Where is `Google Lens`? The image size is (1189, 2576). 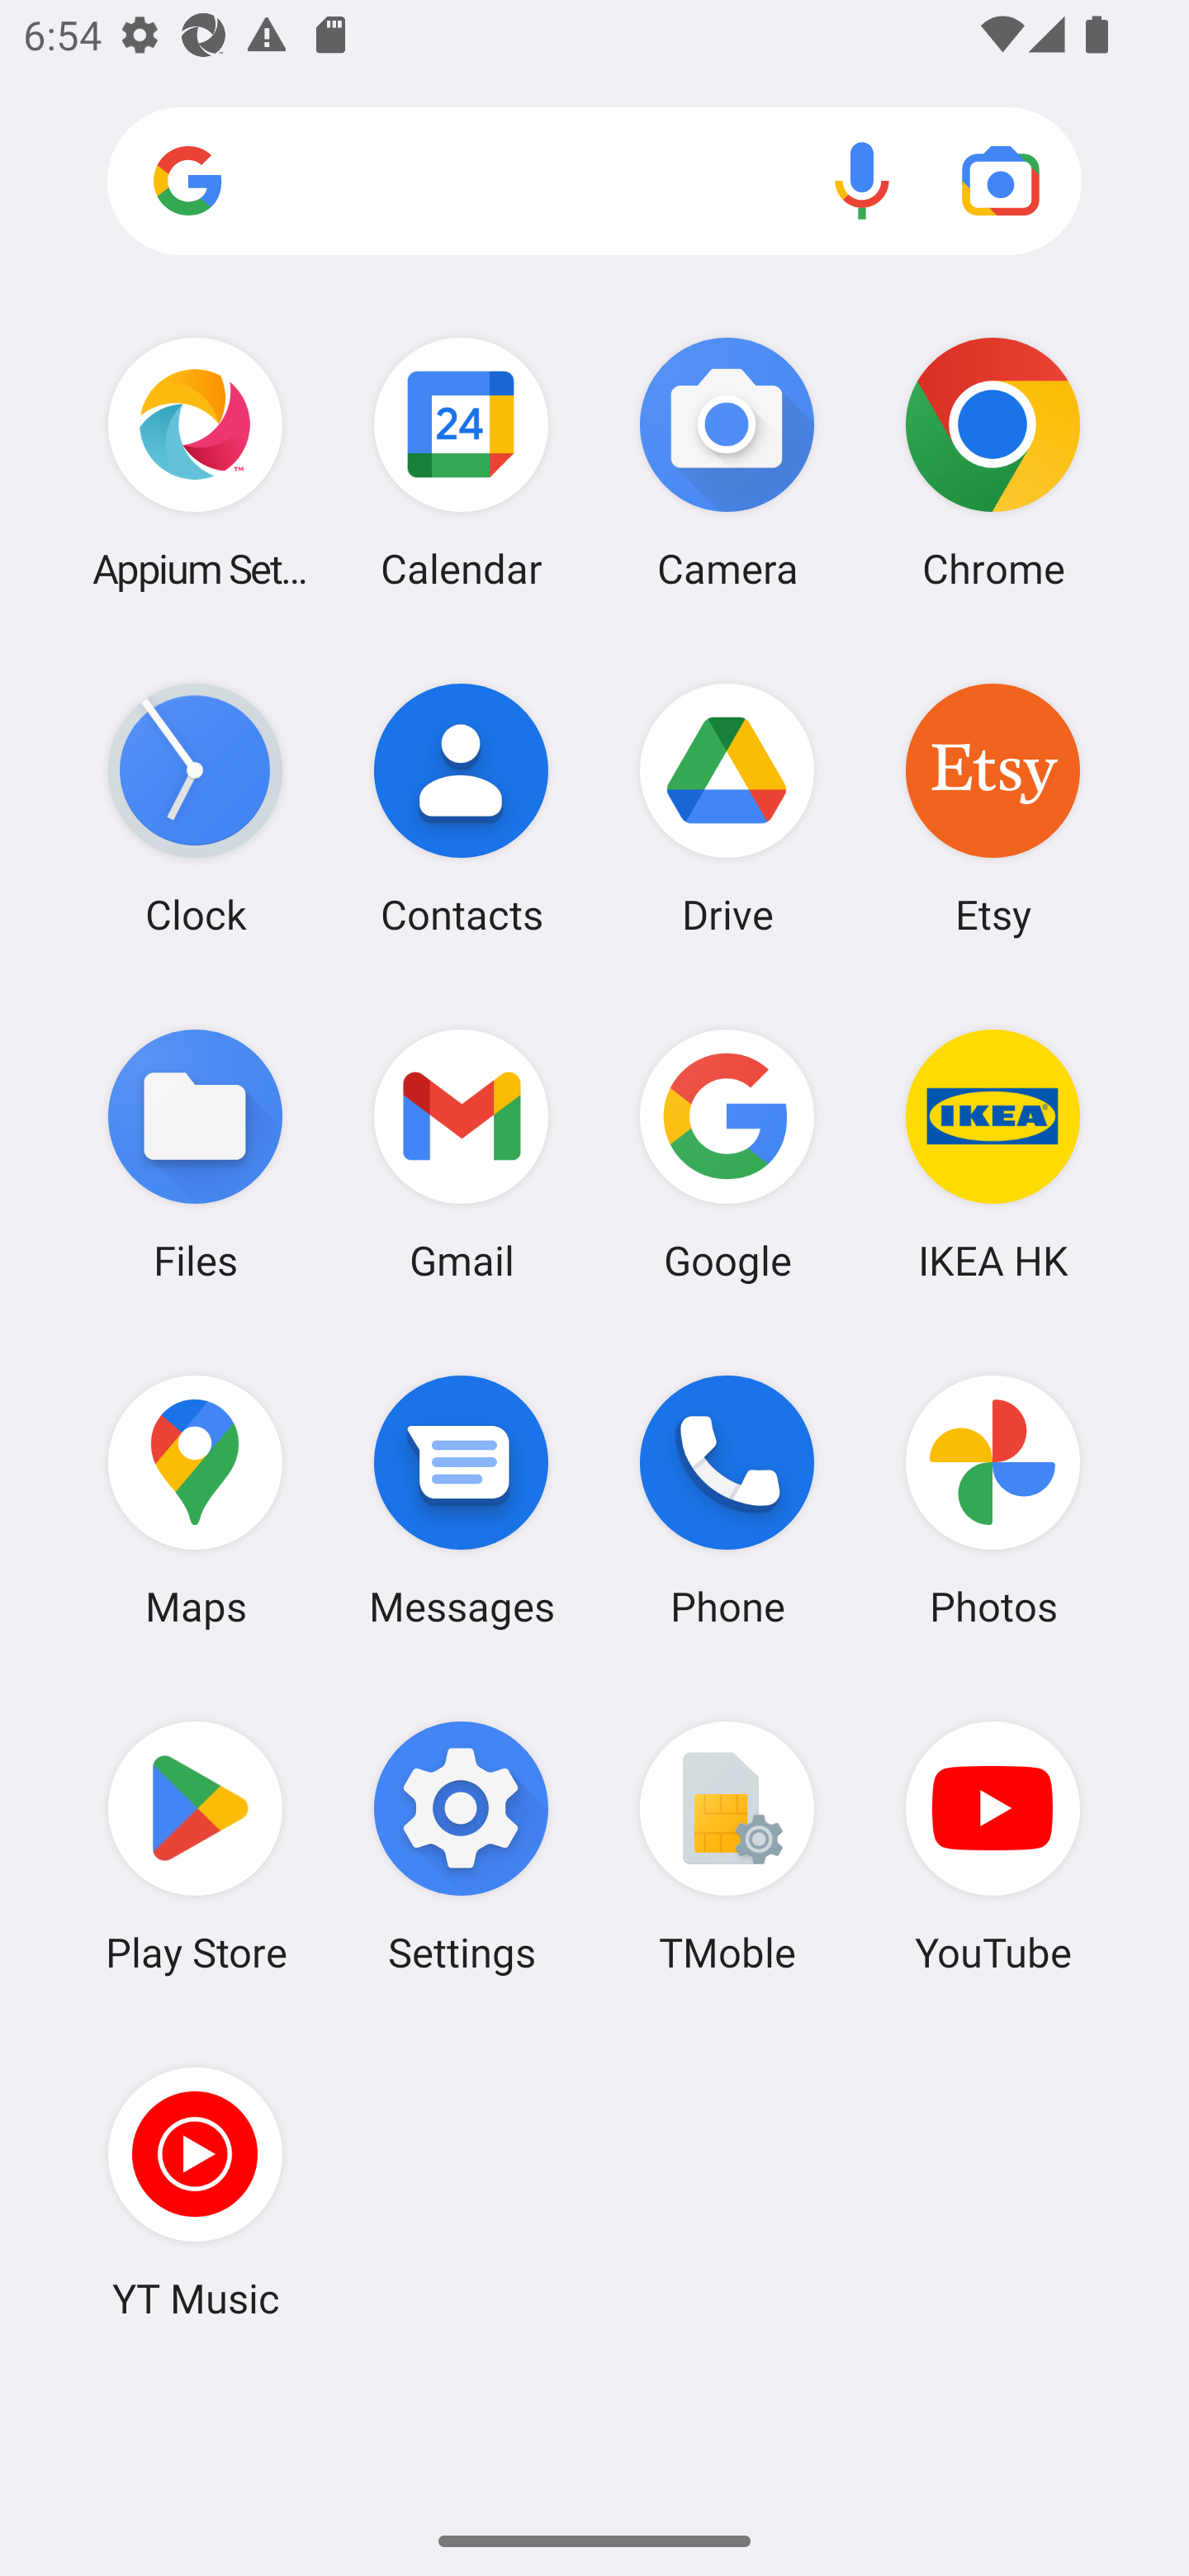 Google Lens is located at coordinates (1001, 180).